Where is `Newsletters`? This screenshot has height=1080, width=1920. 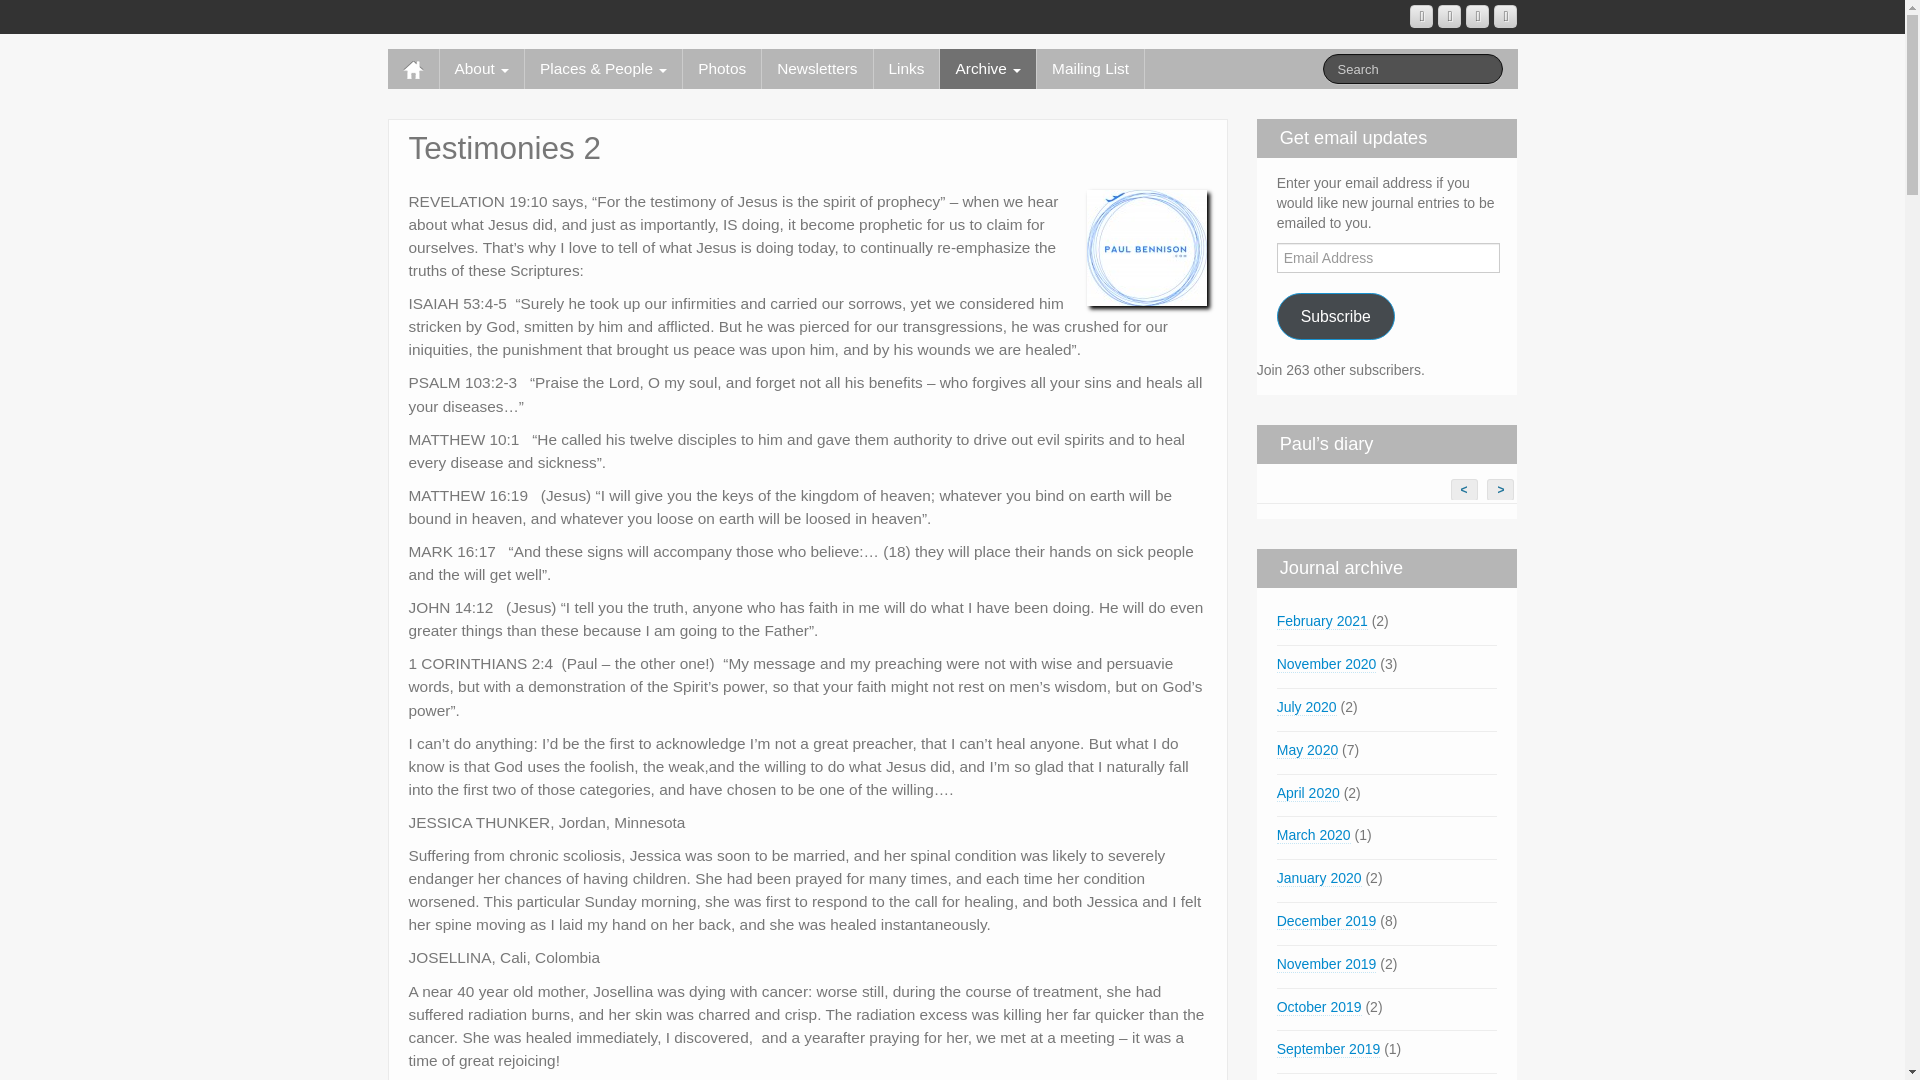 Newsletters is located at coordinates (816, 68).